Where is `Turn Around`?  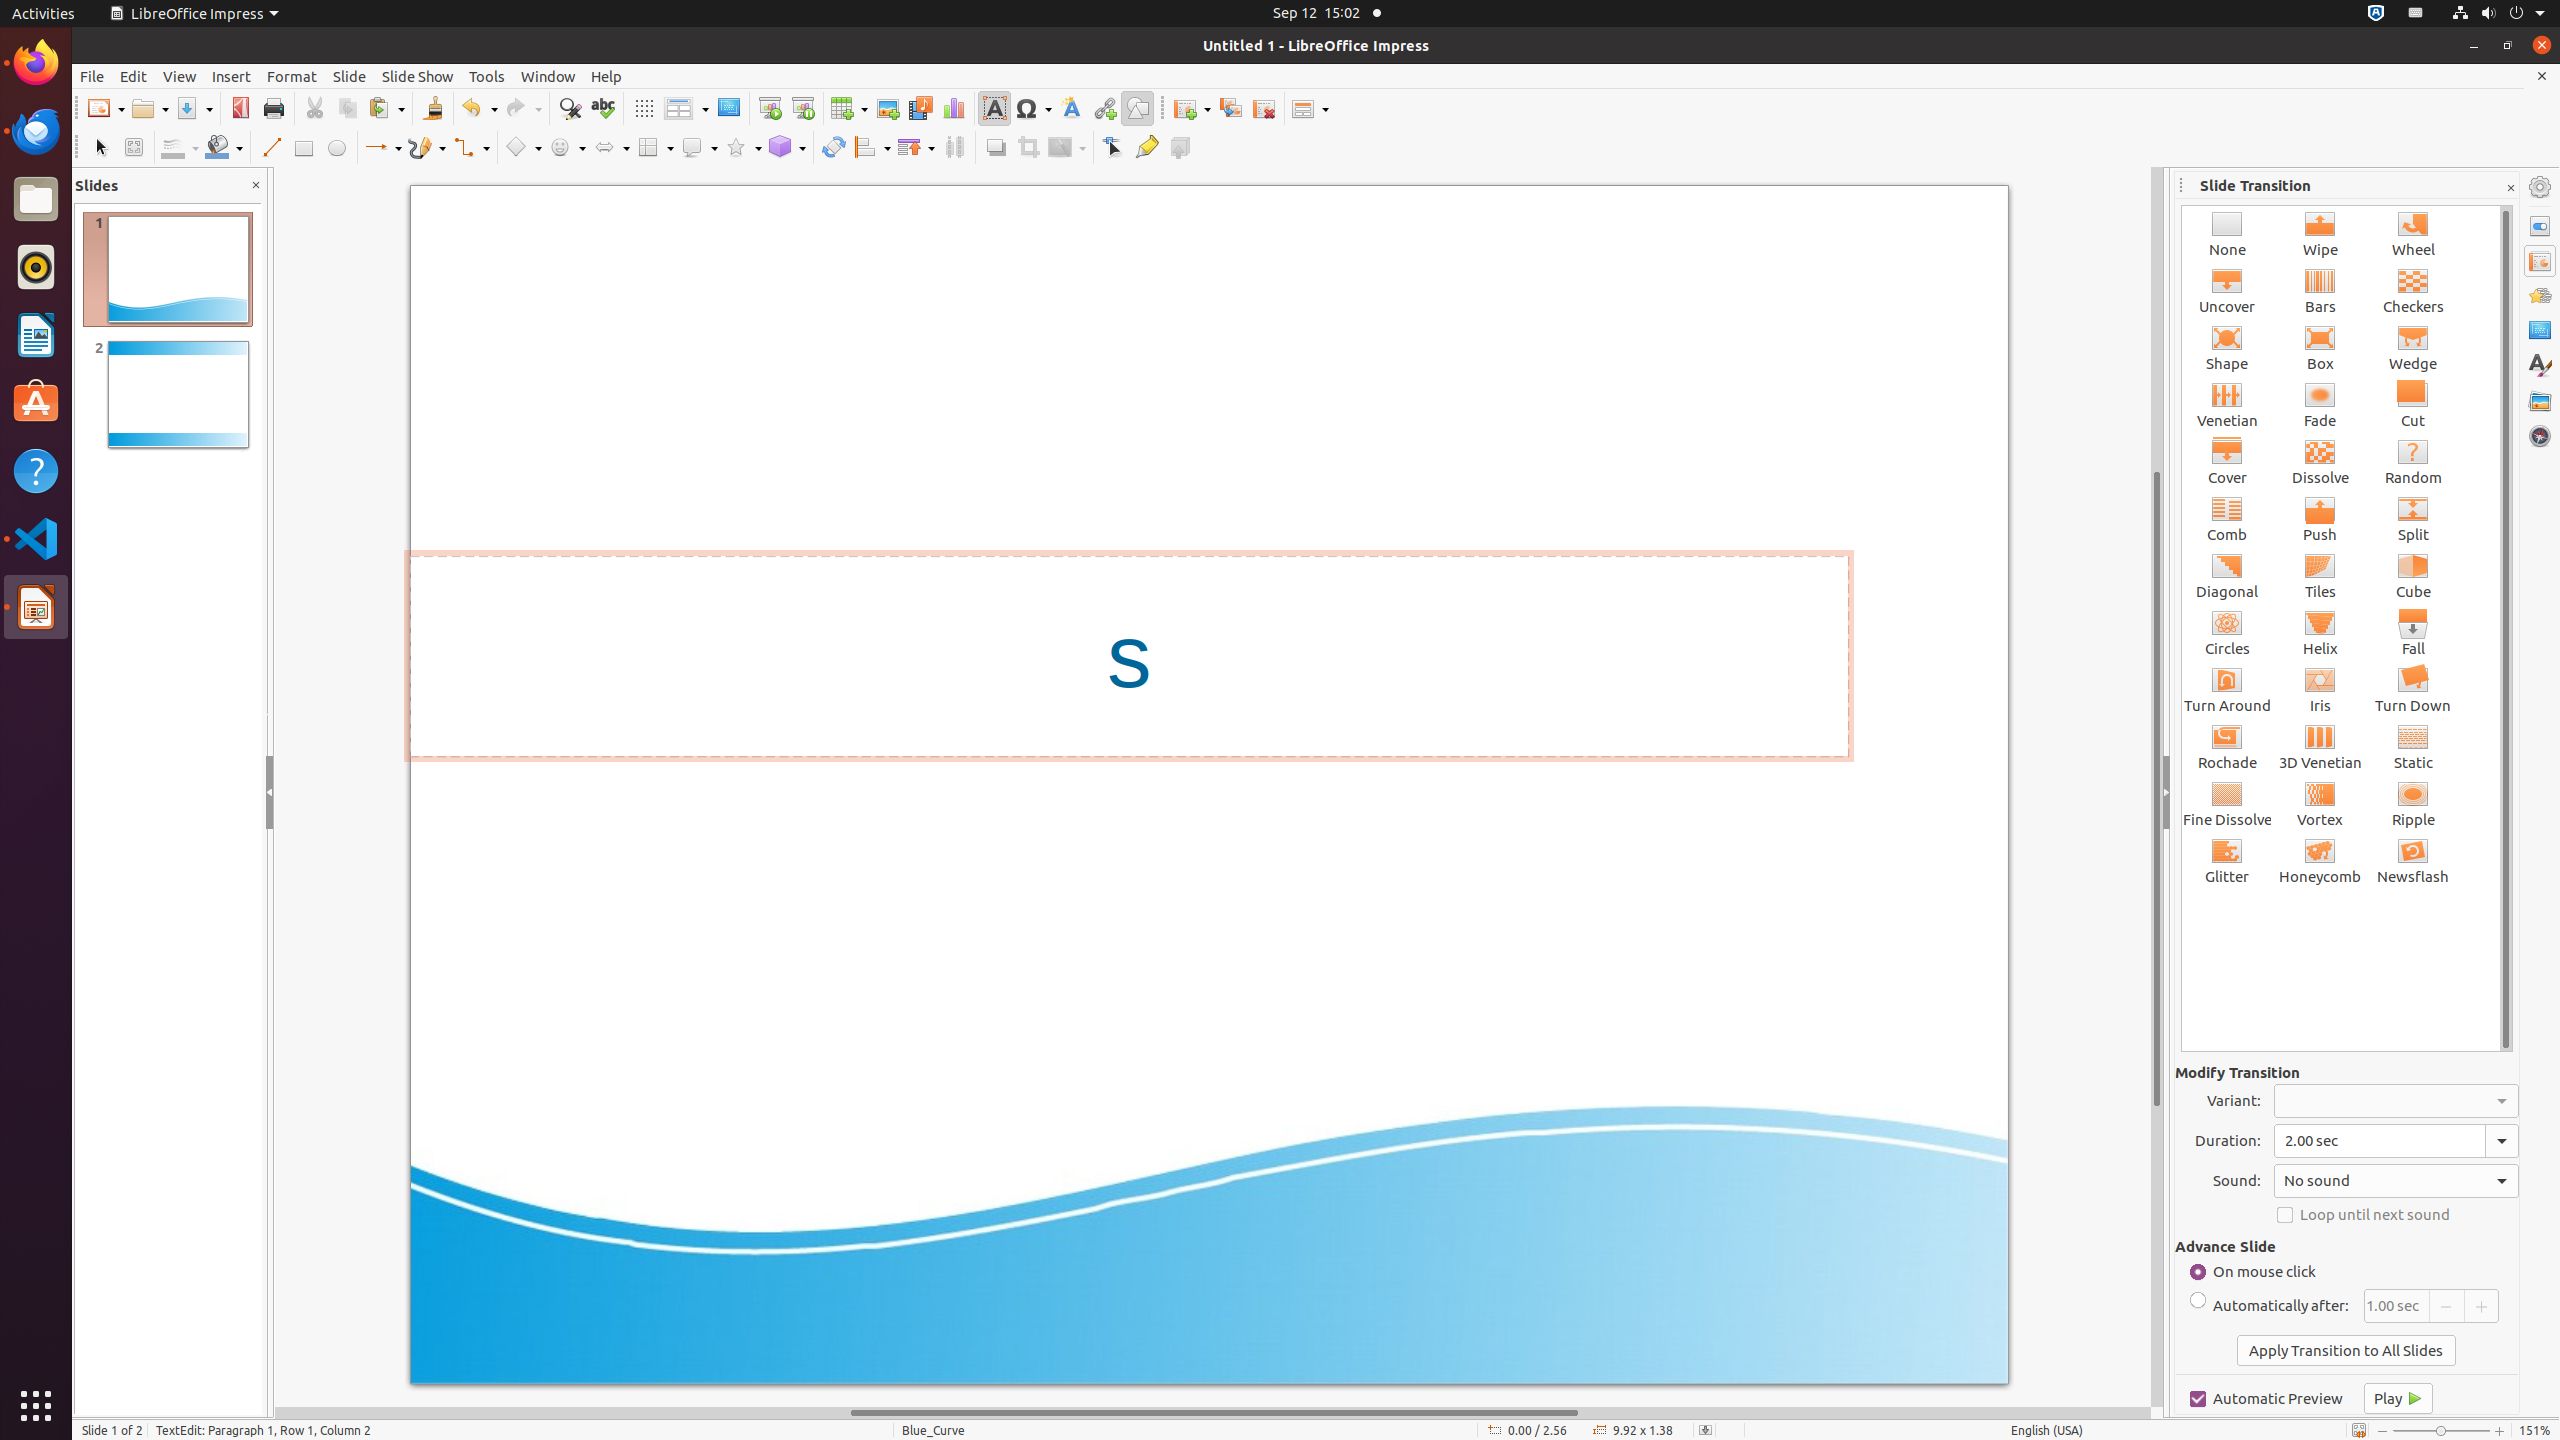
Turn Around is located at coordinates (2228, 690).